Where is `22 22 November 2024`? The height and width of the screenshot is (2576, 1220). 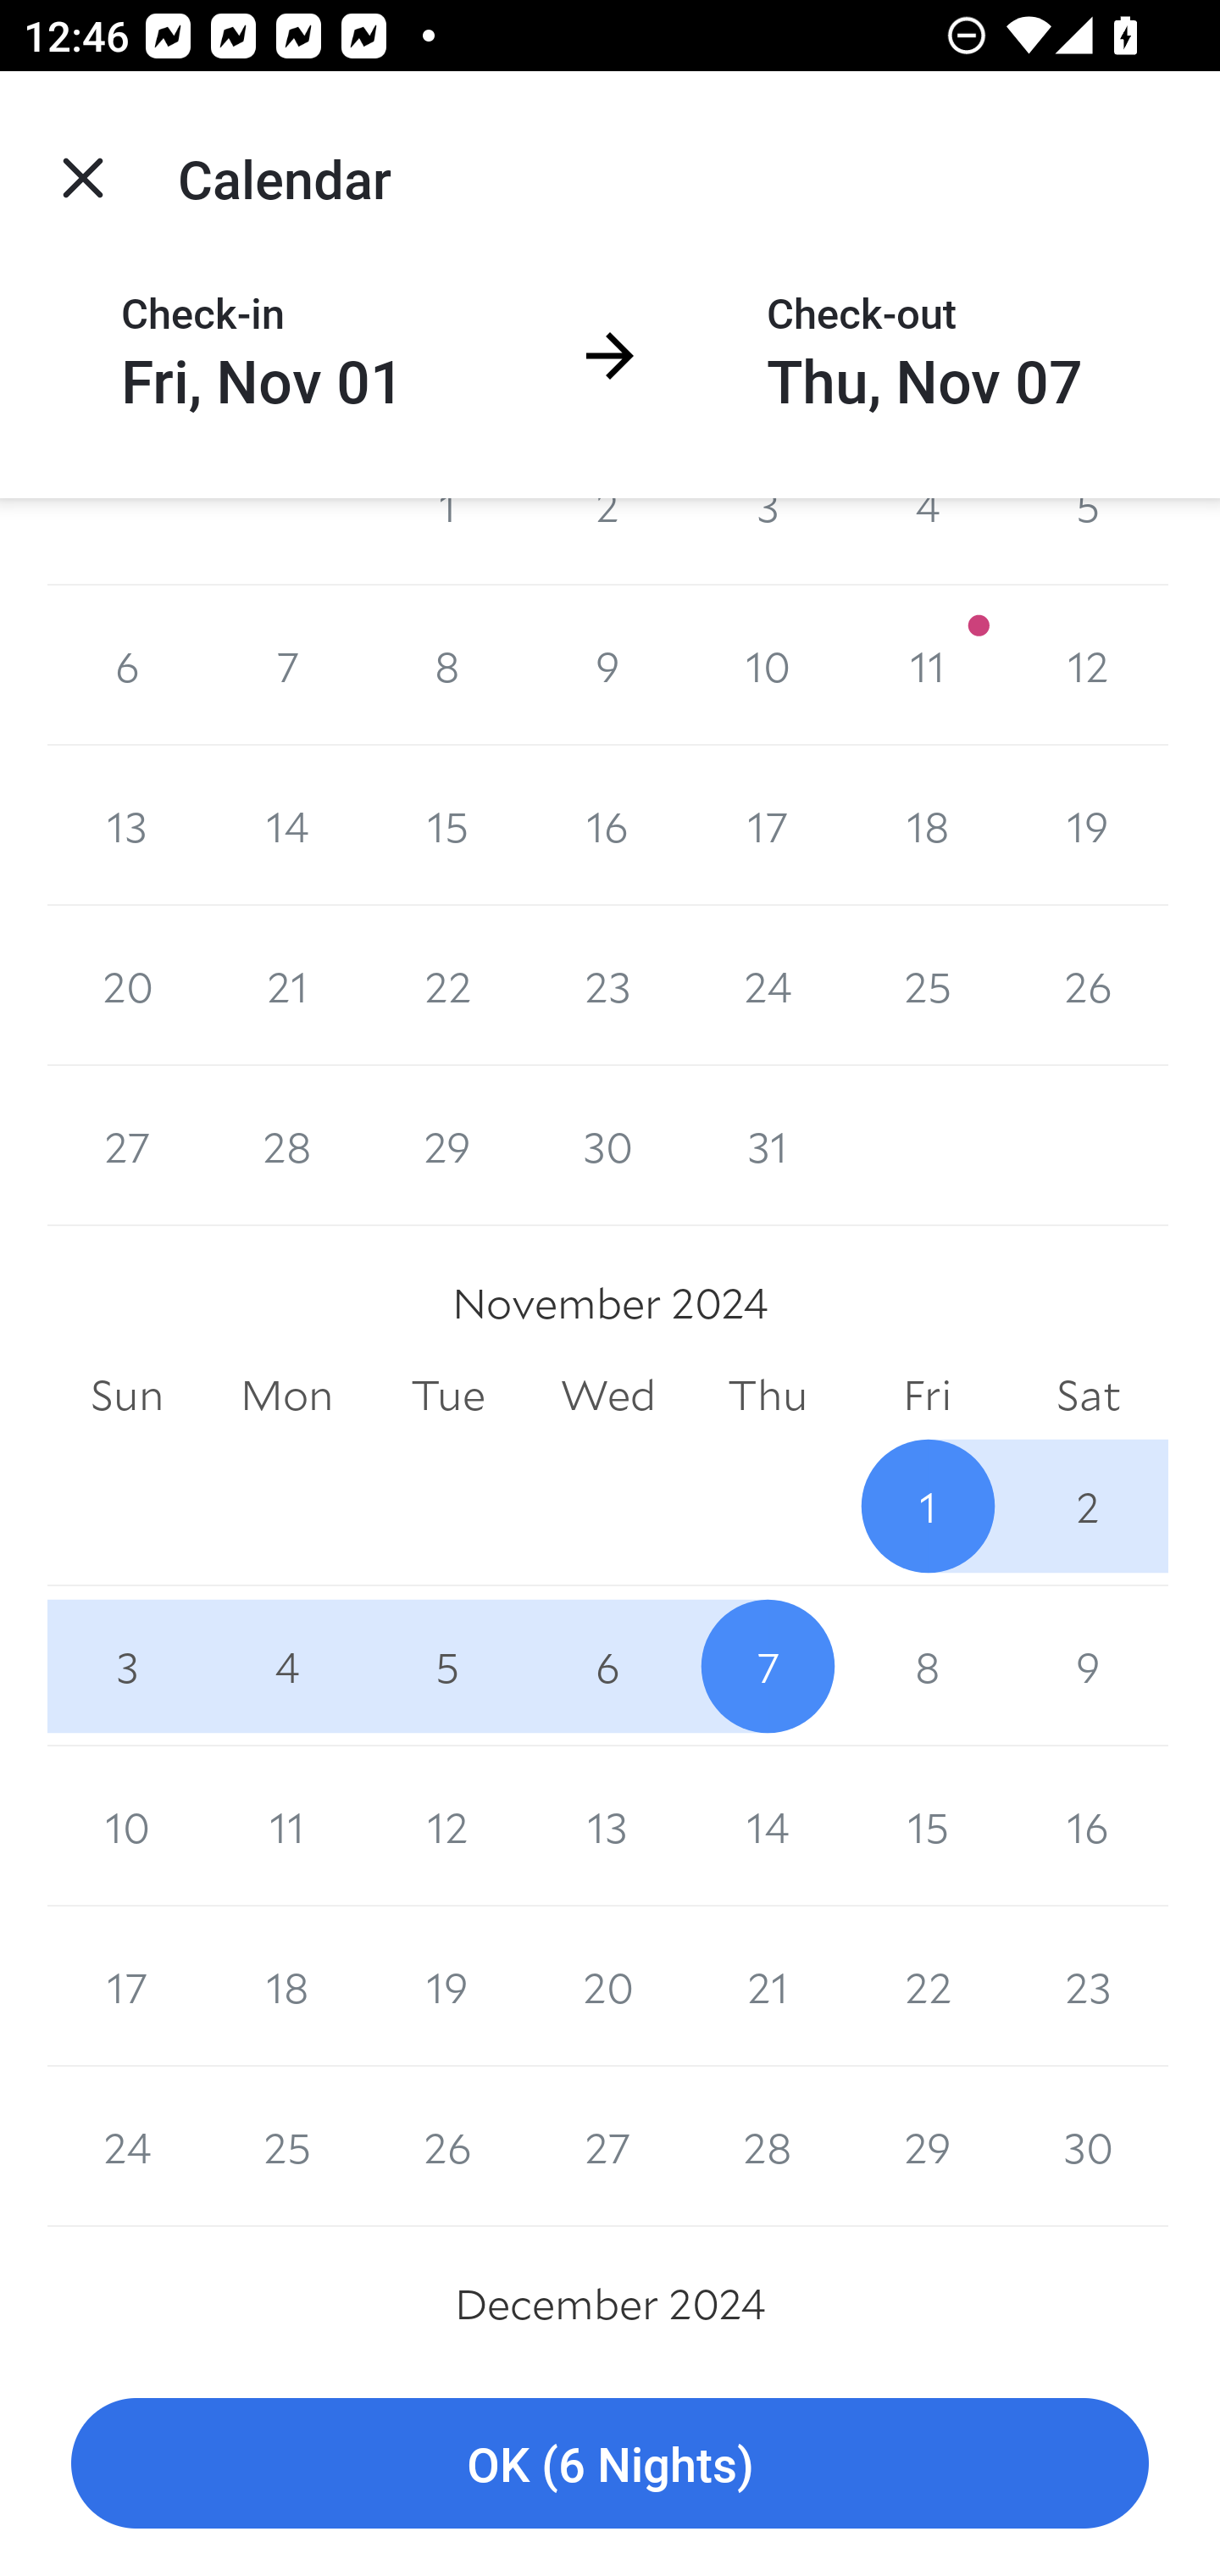
22 22 November 2024 is located at coordinates (927, 1986).